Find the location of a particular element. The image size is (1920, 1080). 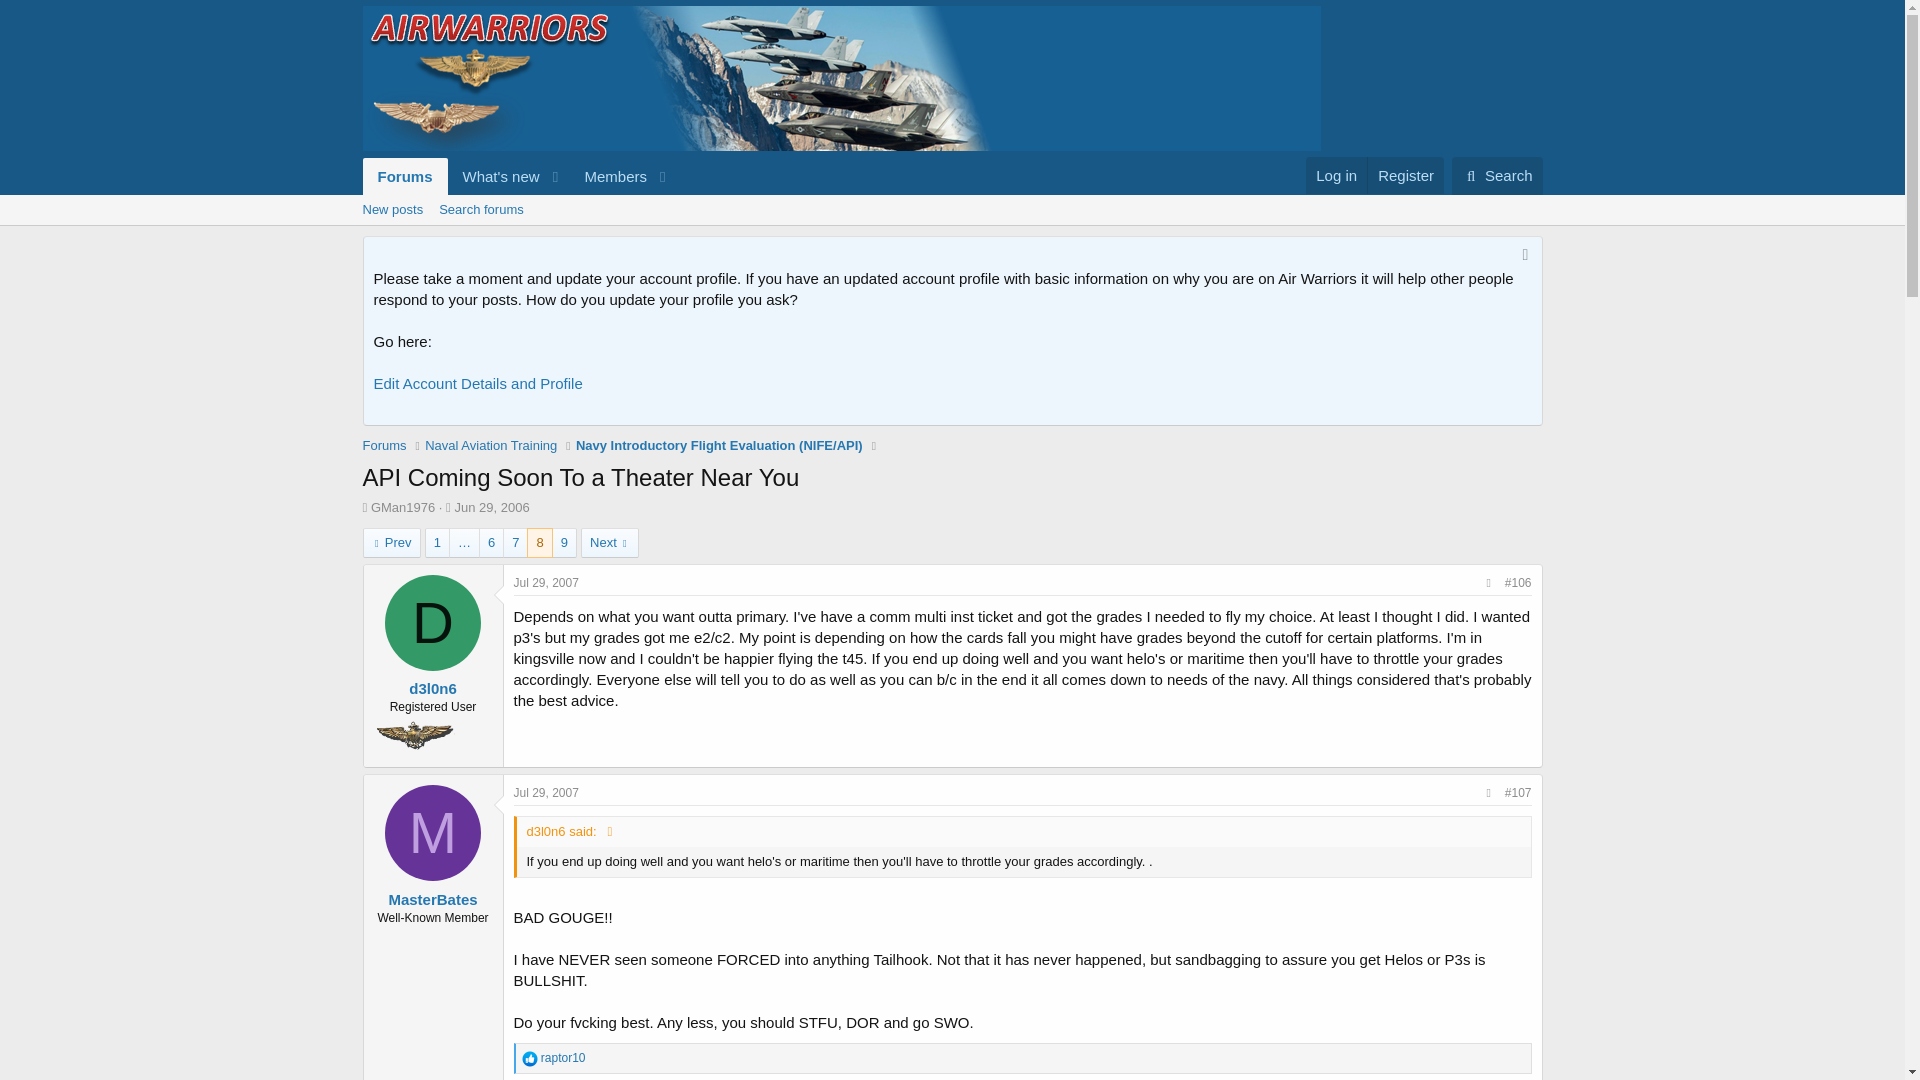

Members is located at coordinates (608, 176).